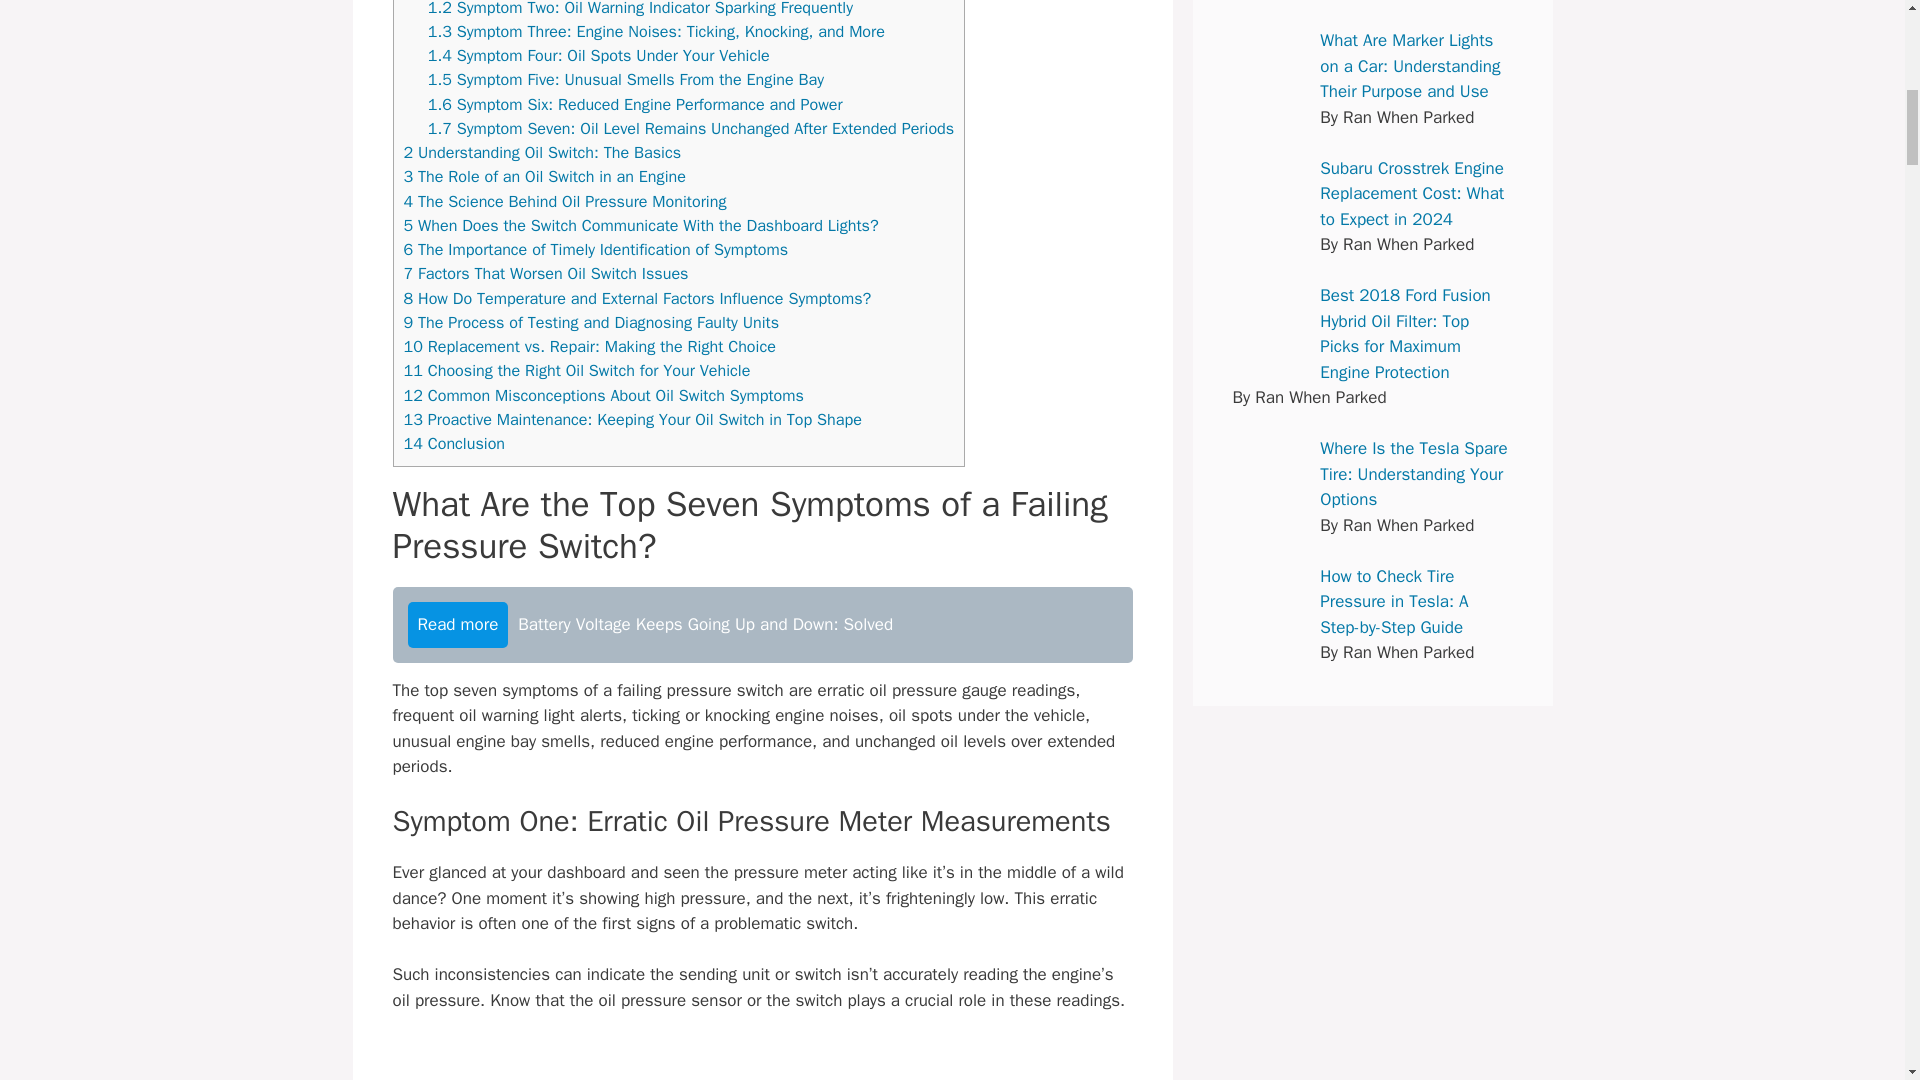  Describe the element at coordinates (626, 79) in the screenshot. I see `1.5 Symptom Five: Unusual Smells From the Engine Bay` at that location.